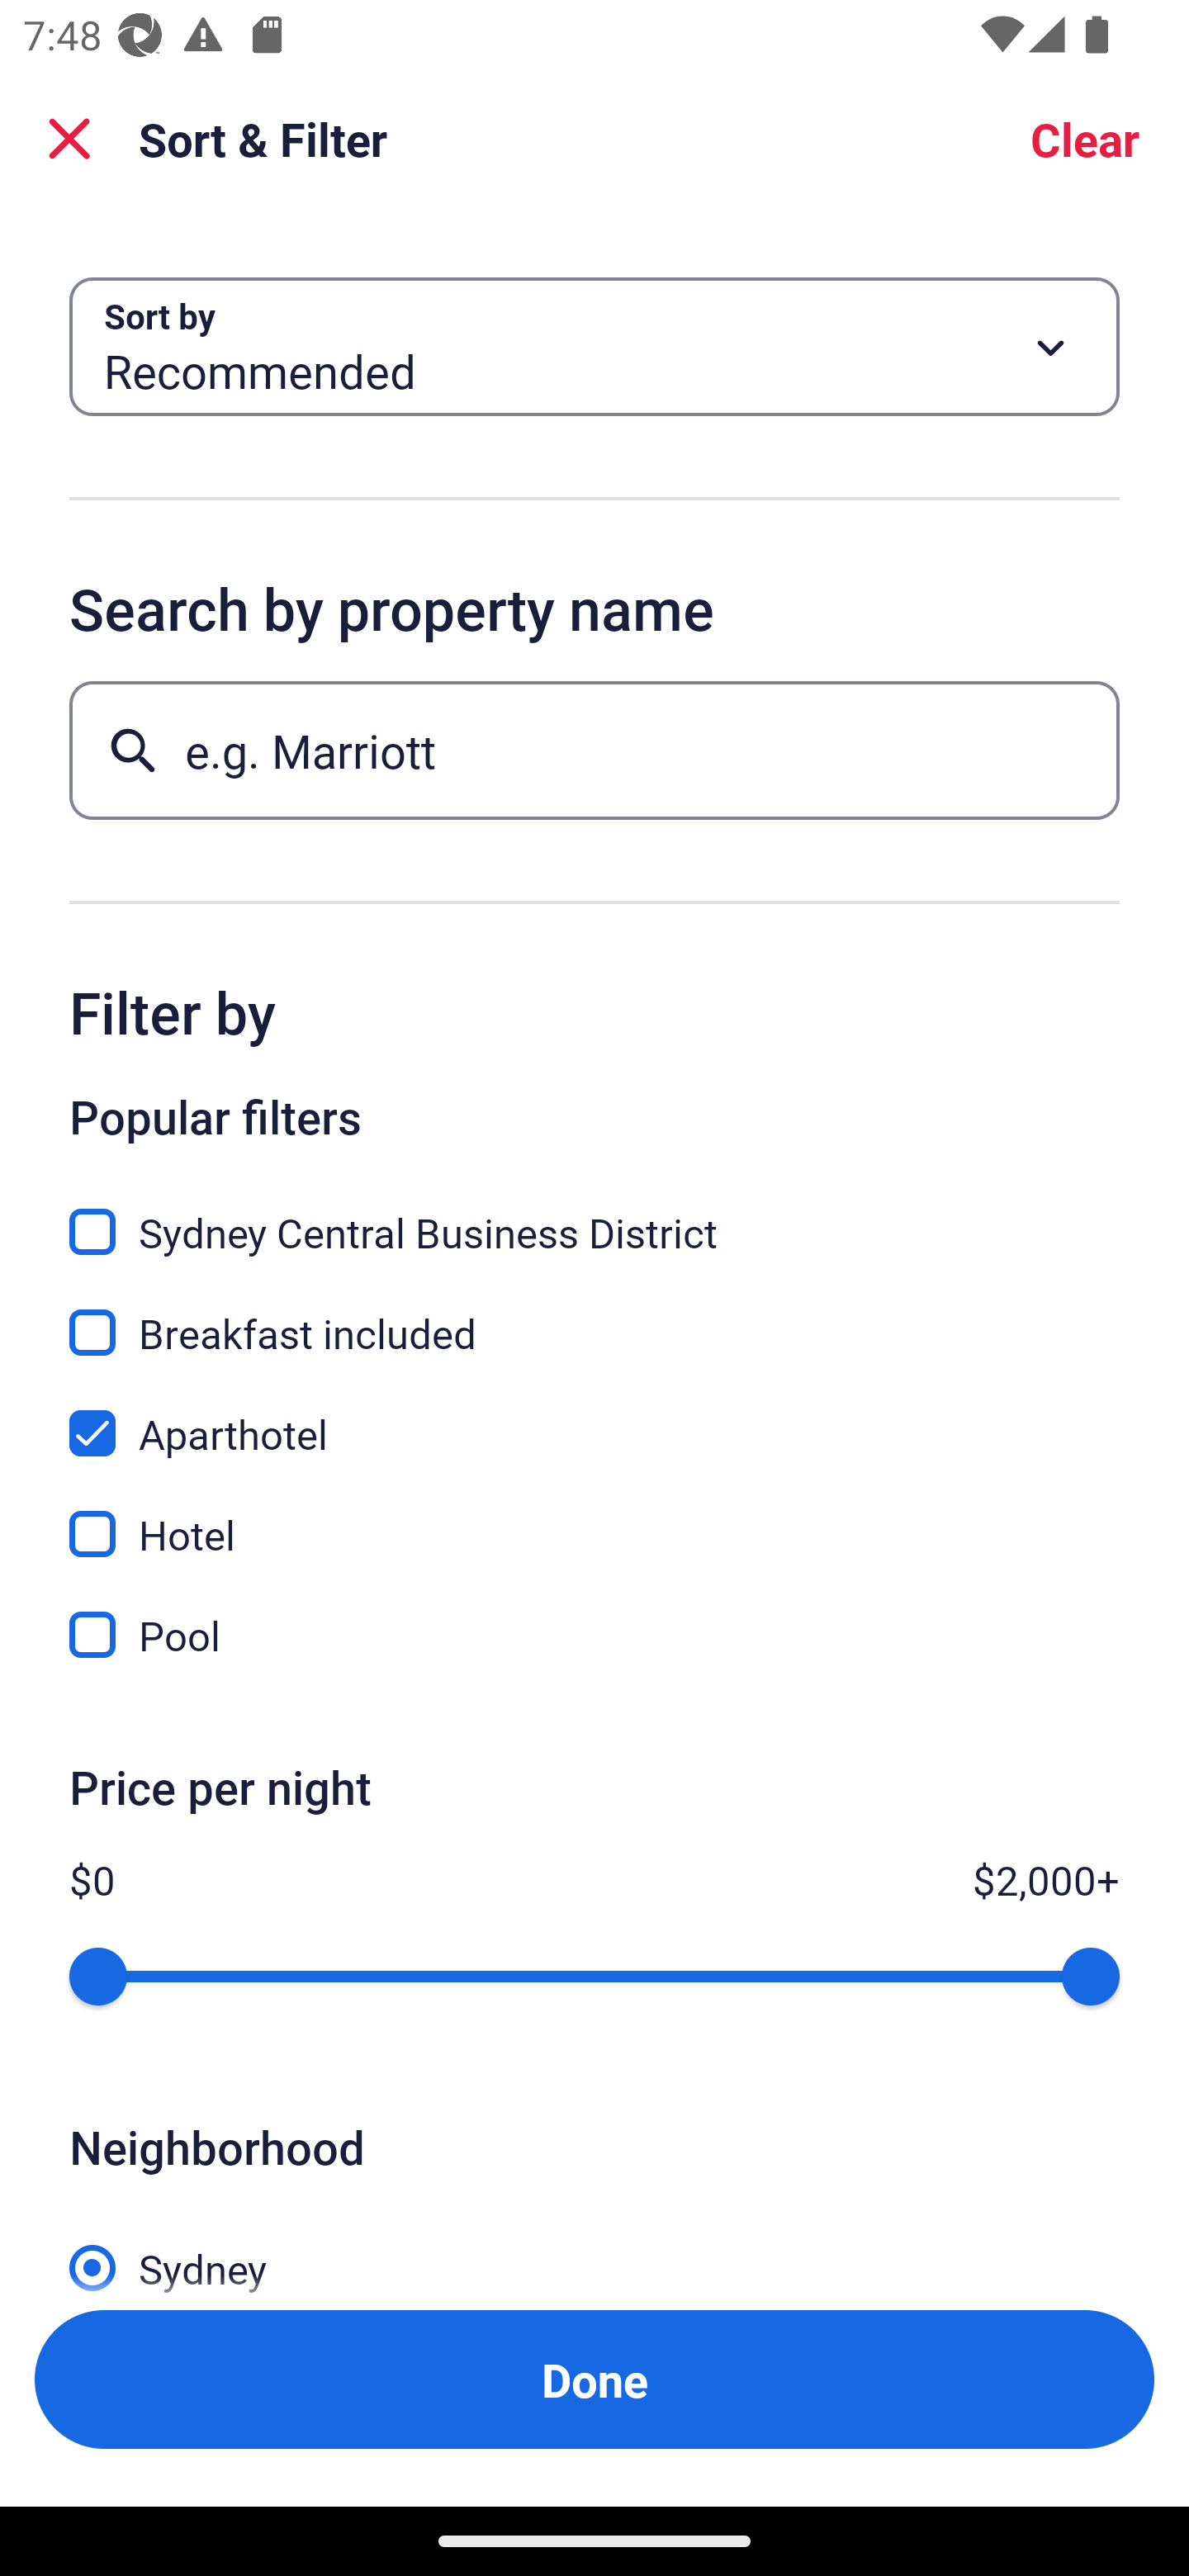  I want to click on Aparthotel, Aparthotel, so click(594, 1415).